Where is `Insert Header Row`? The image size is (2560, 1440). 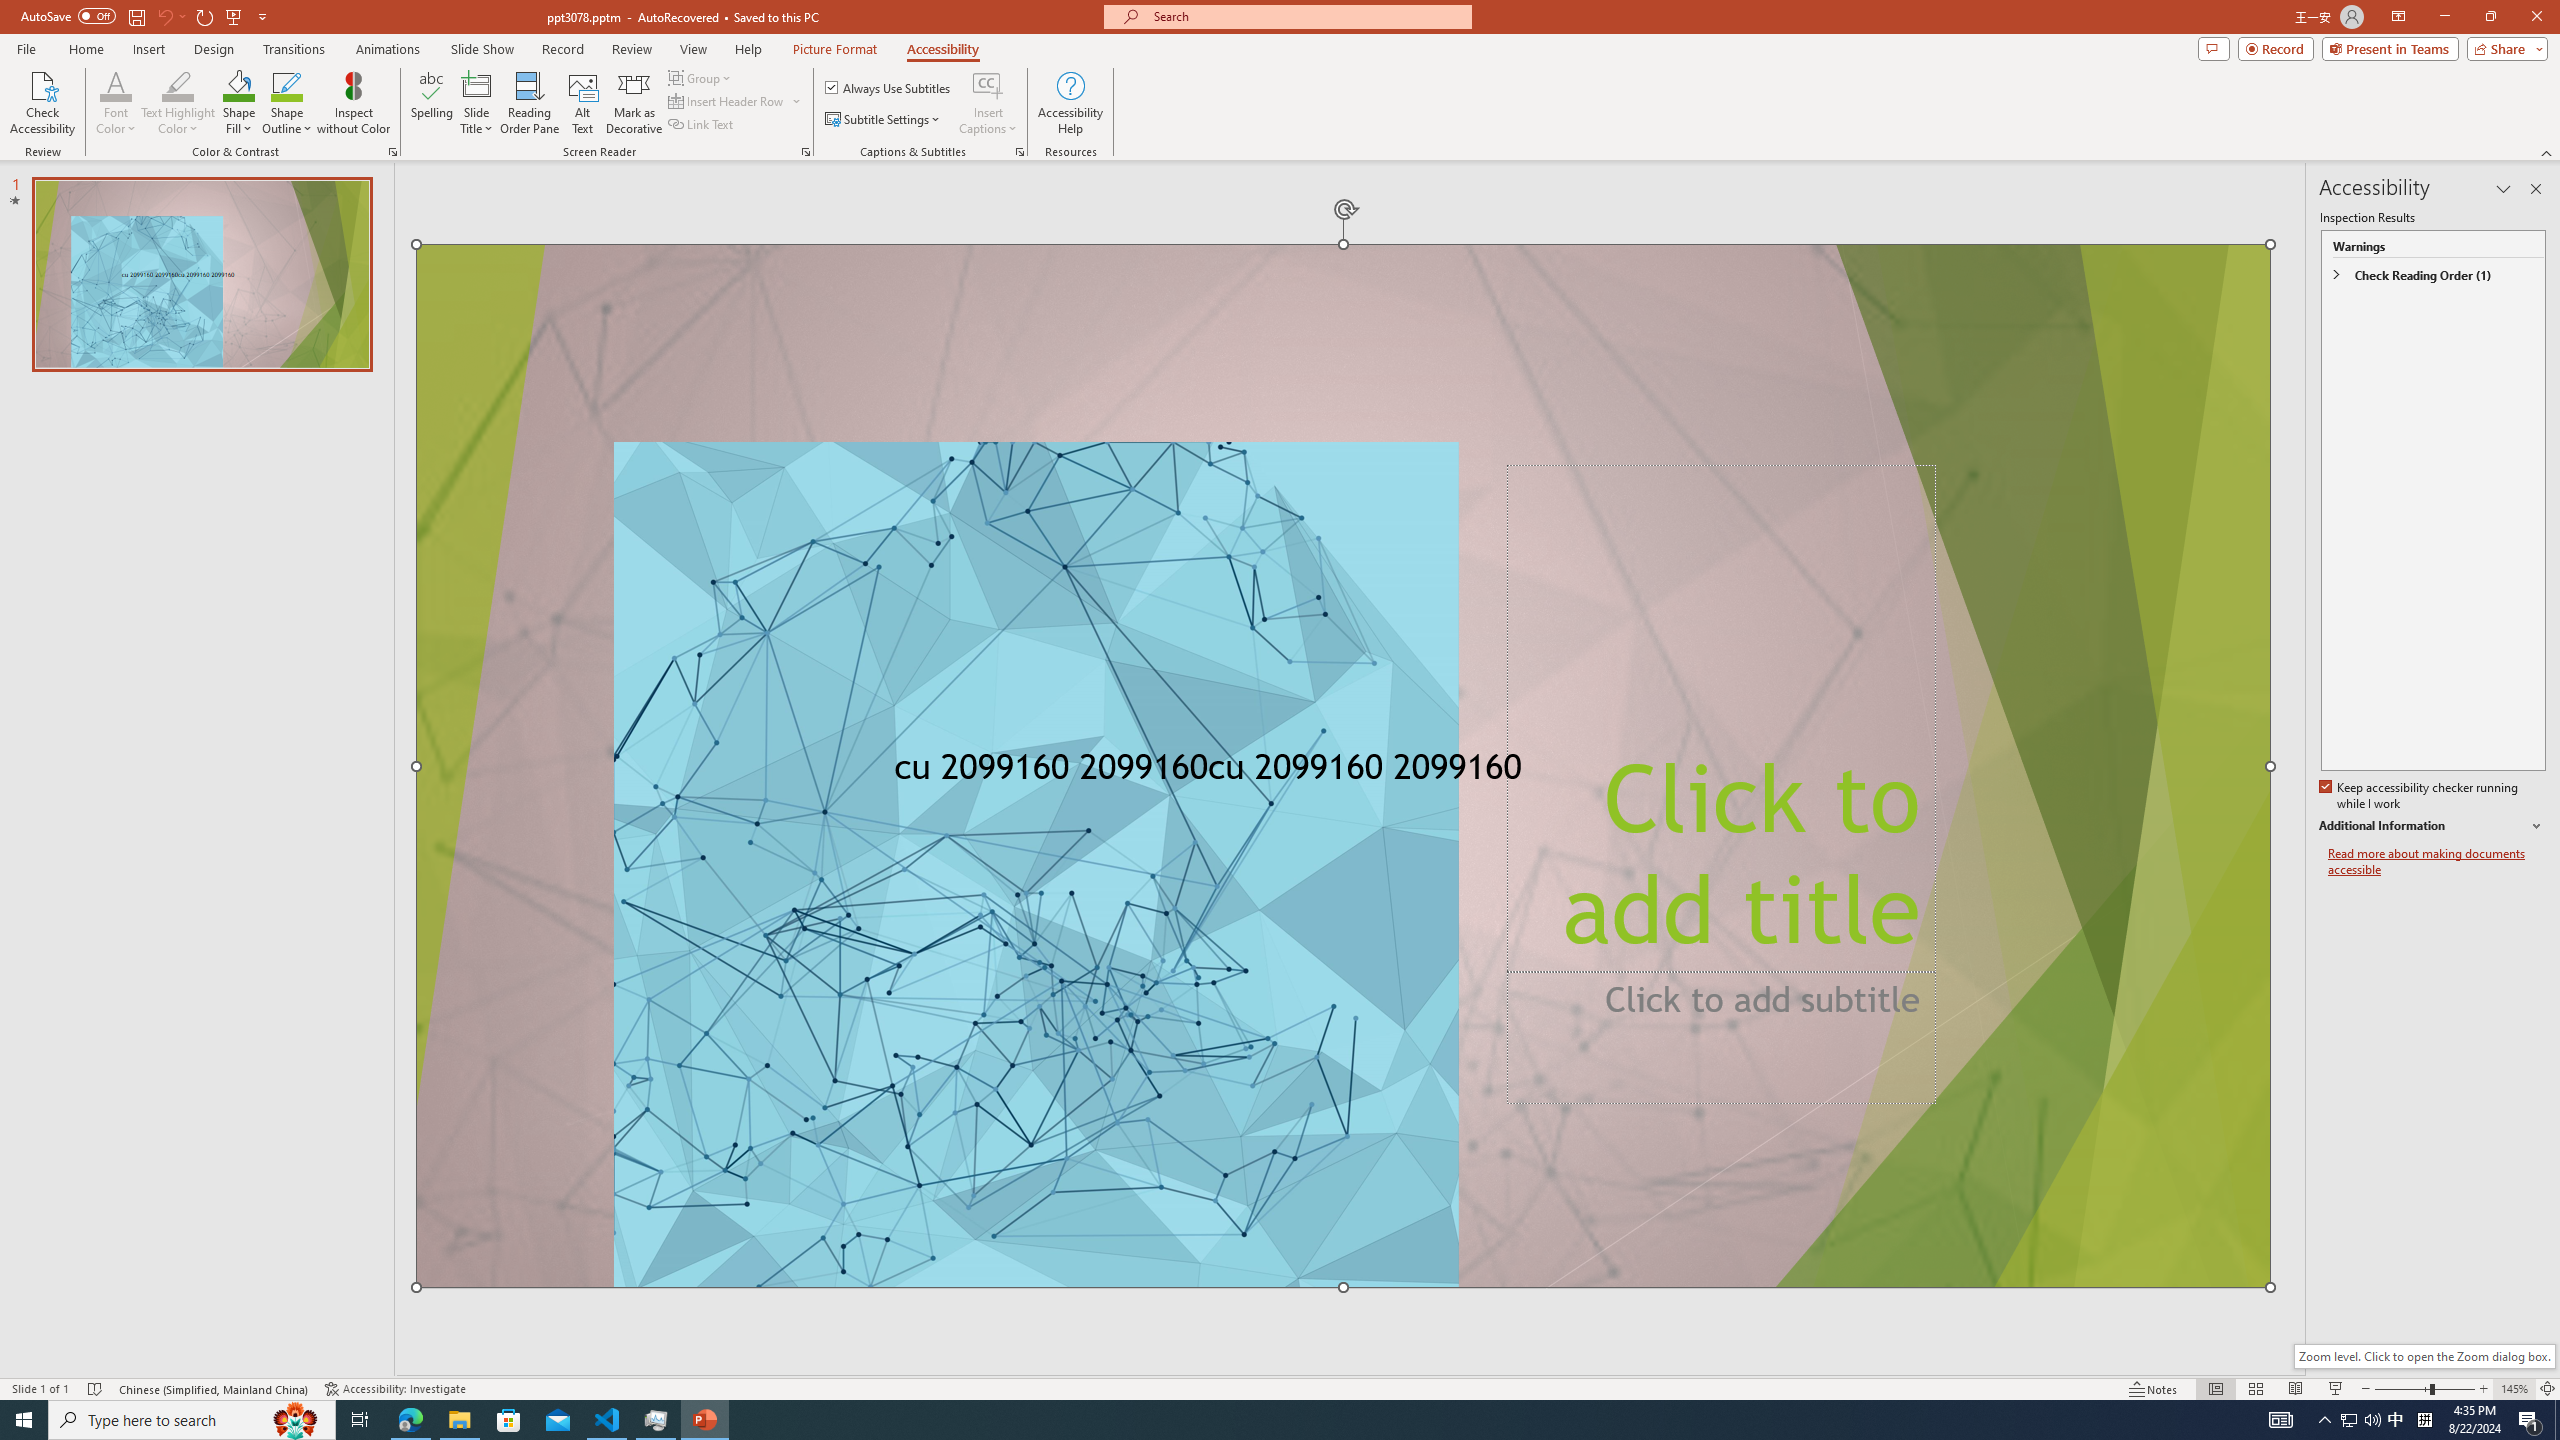 Insert Header Row is located at coordinates (736, 100).